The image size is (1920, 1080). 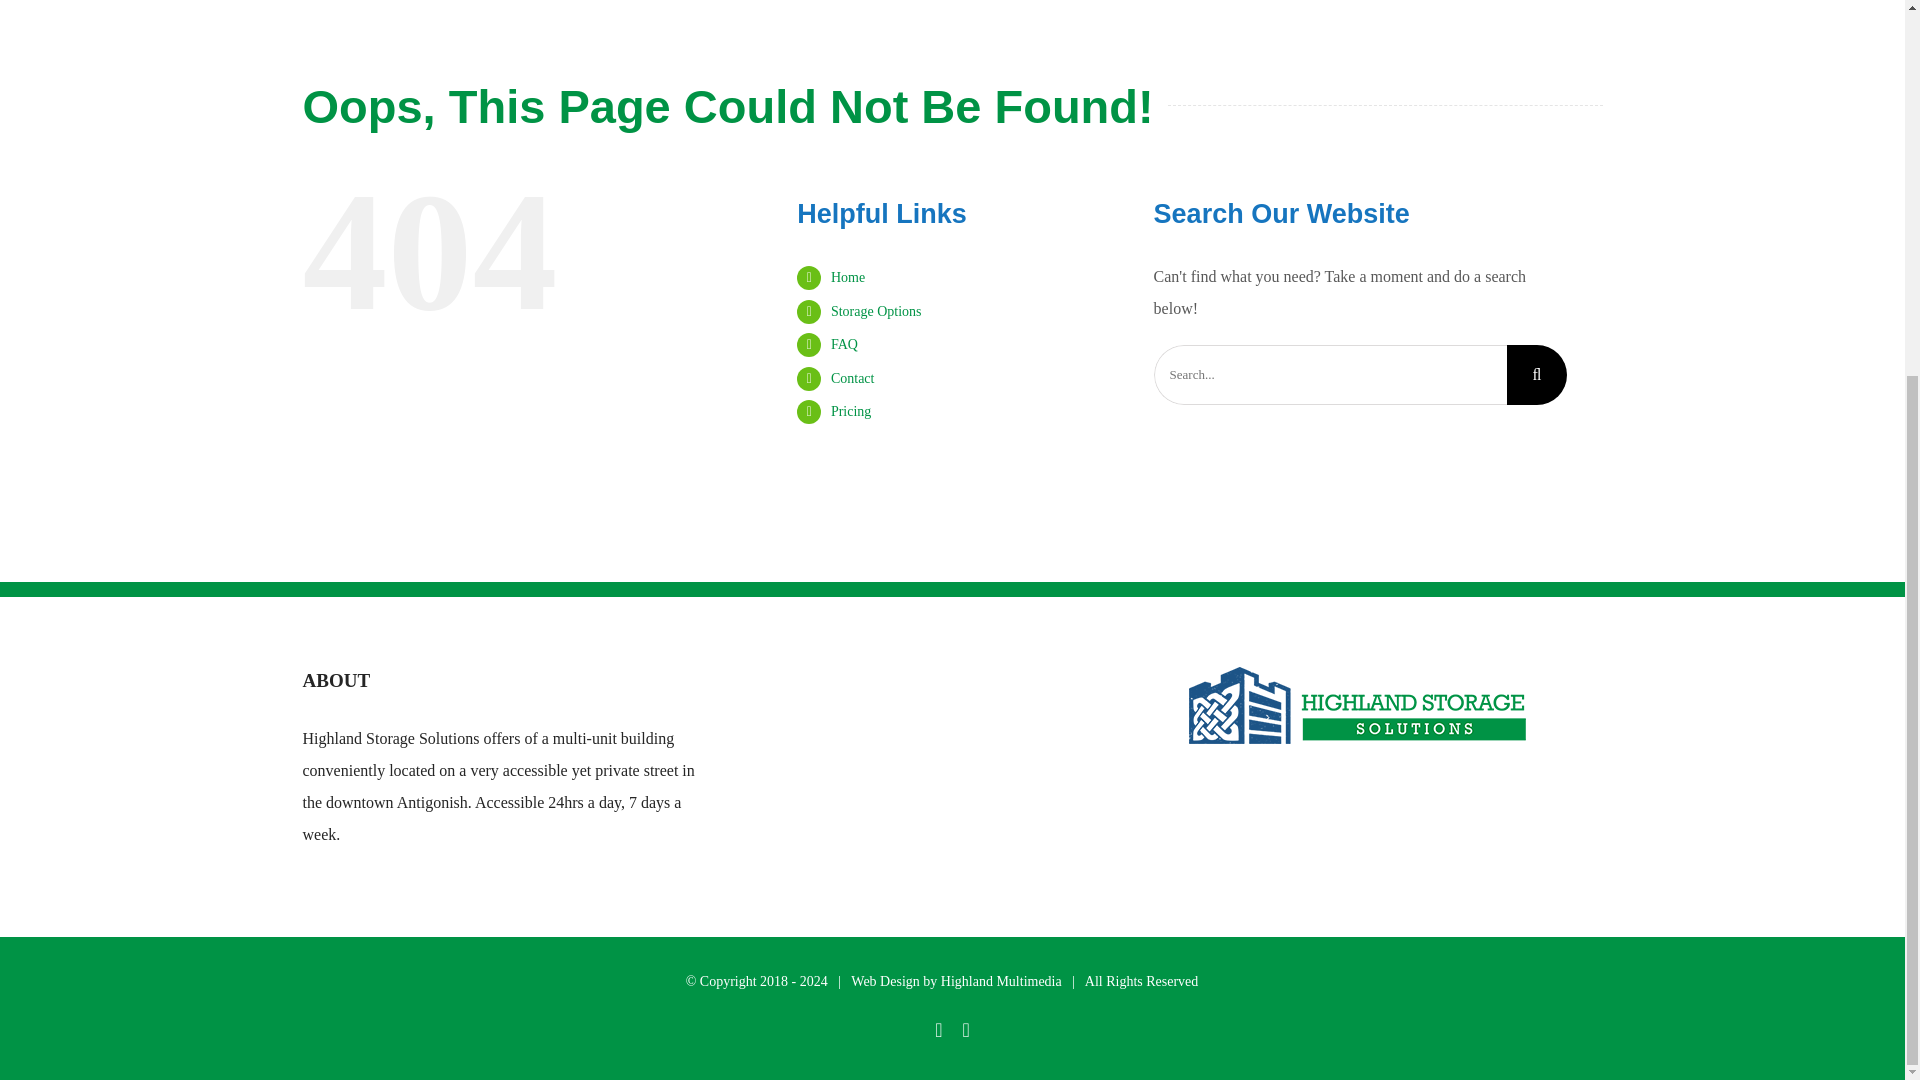 I want to click on FAQ, so click(x=844, y=344).